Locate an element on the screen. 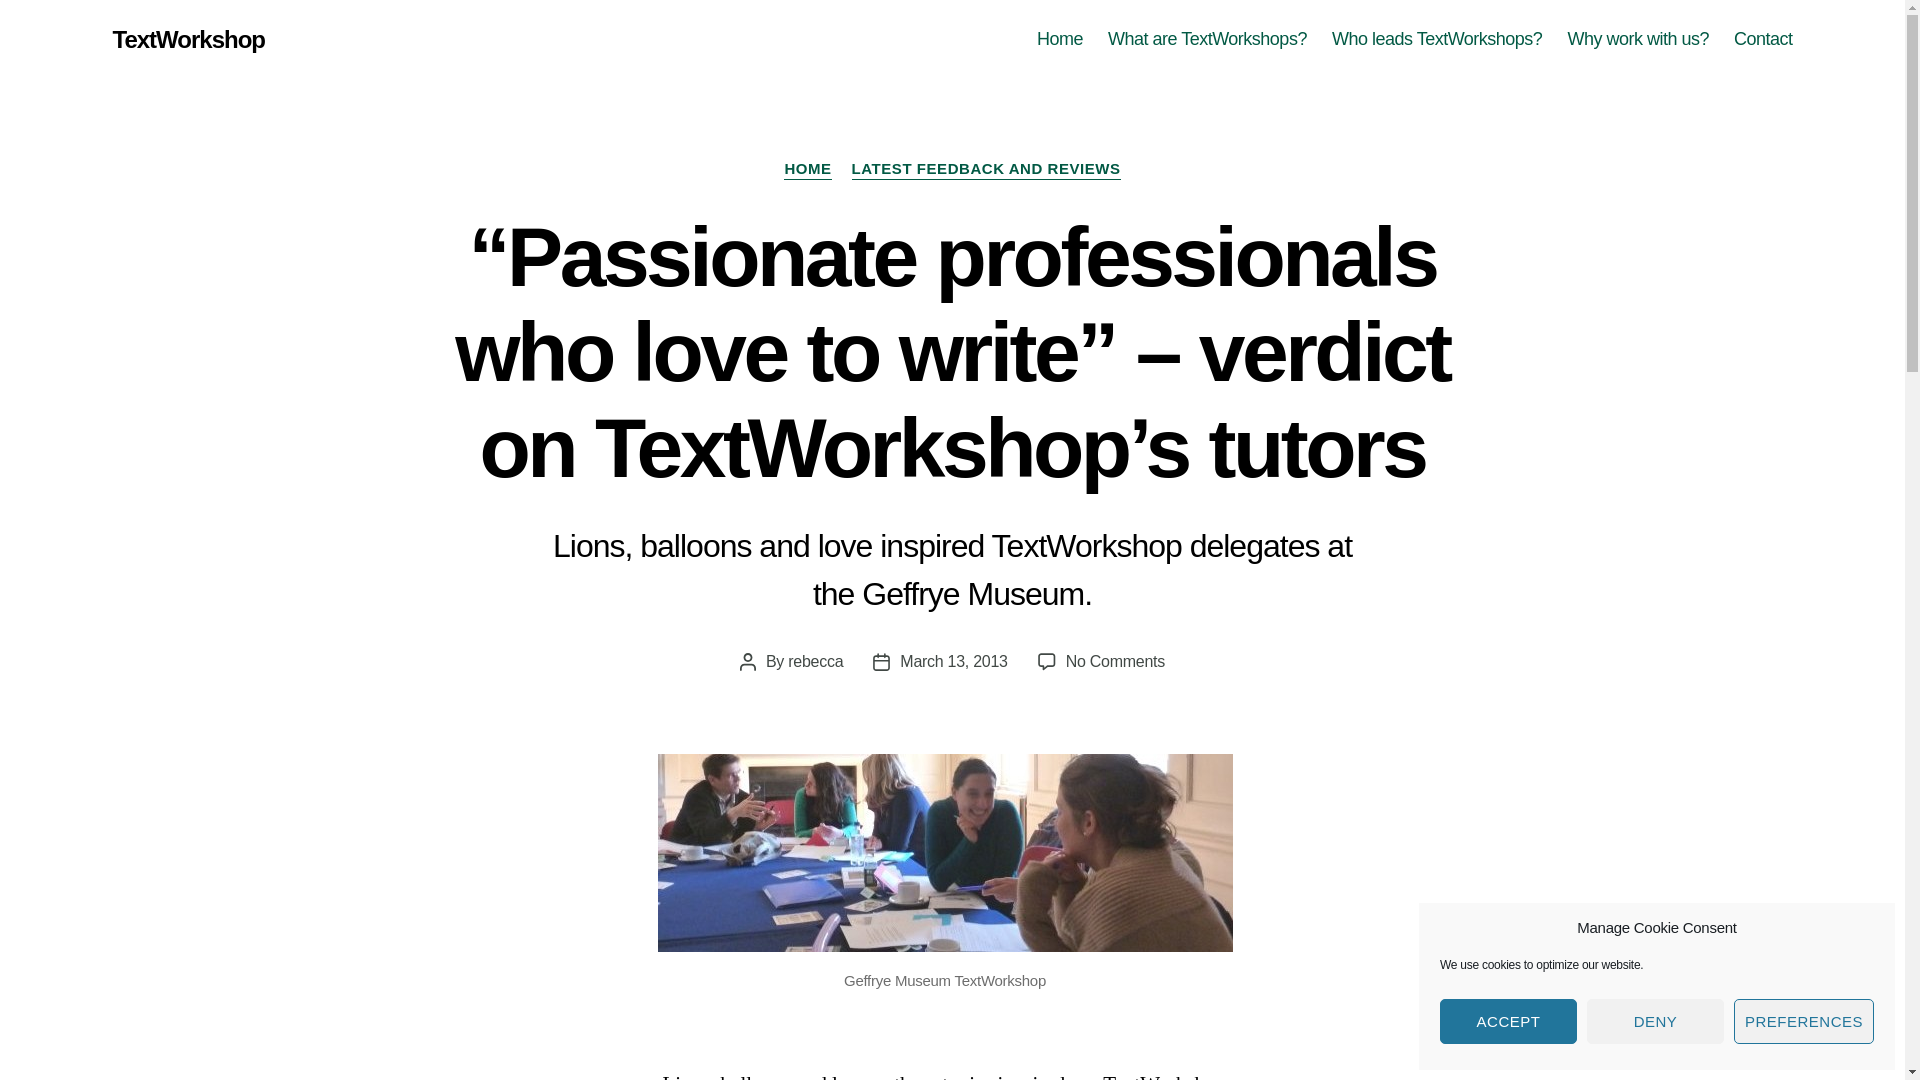  HOME is located at coordinates (807, 170).